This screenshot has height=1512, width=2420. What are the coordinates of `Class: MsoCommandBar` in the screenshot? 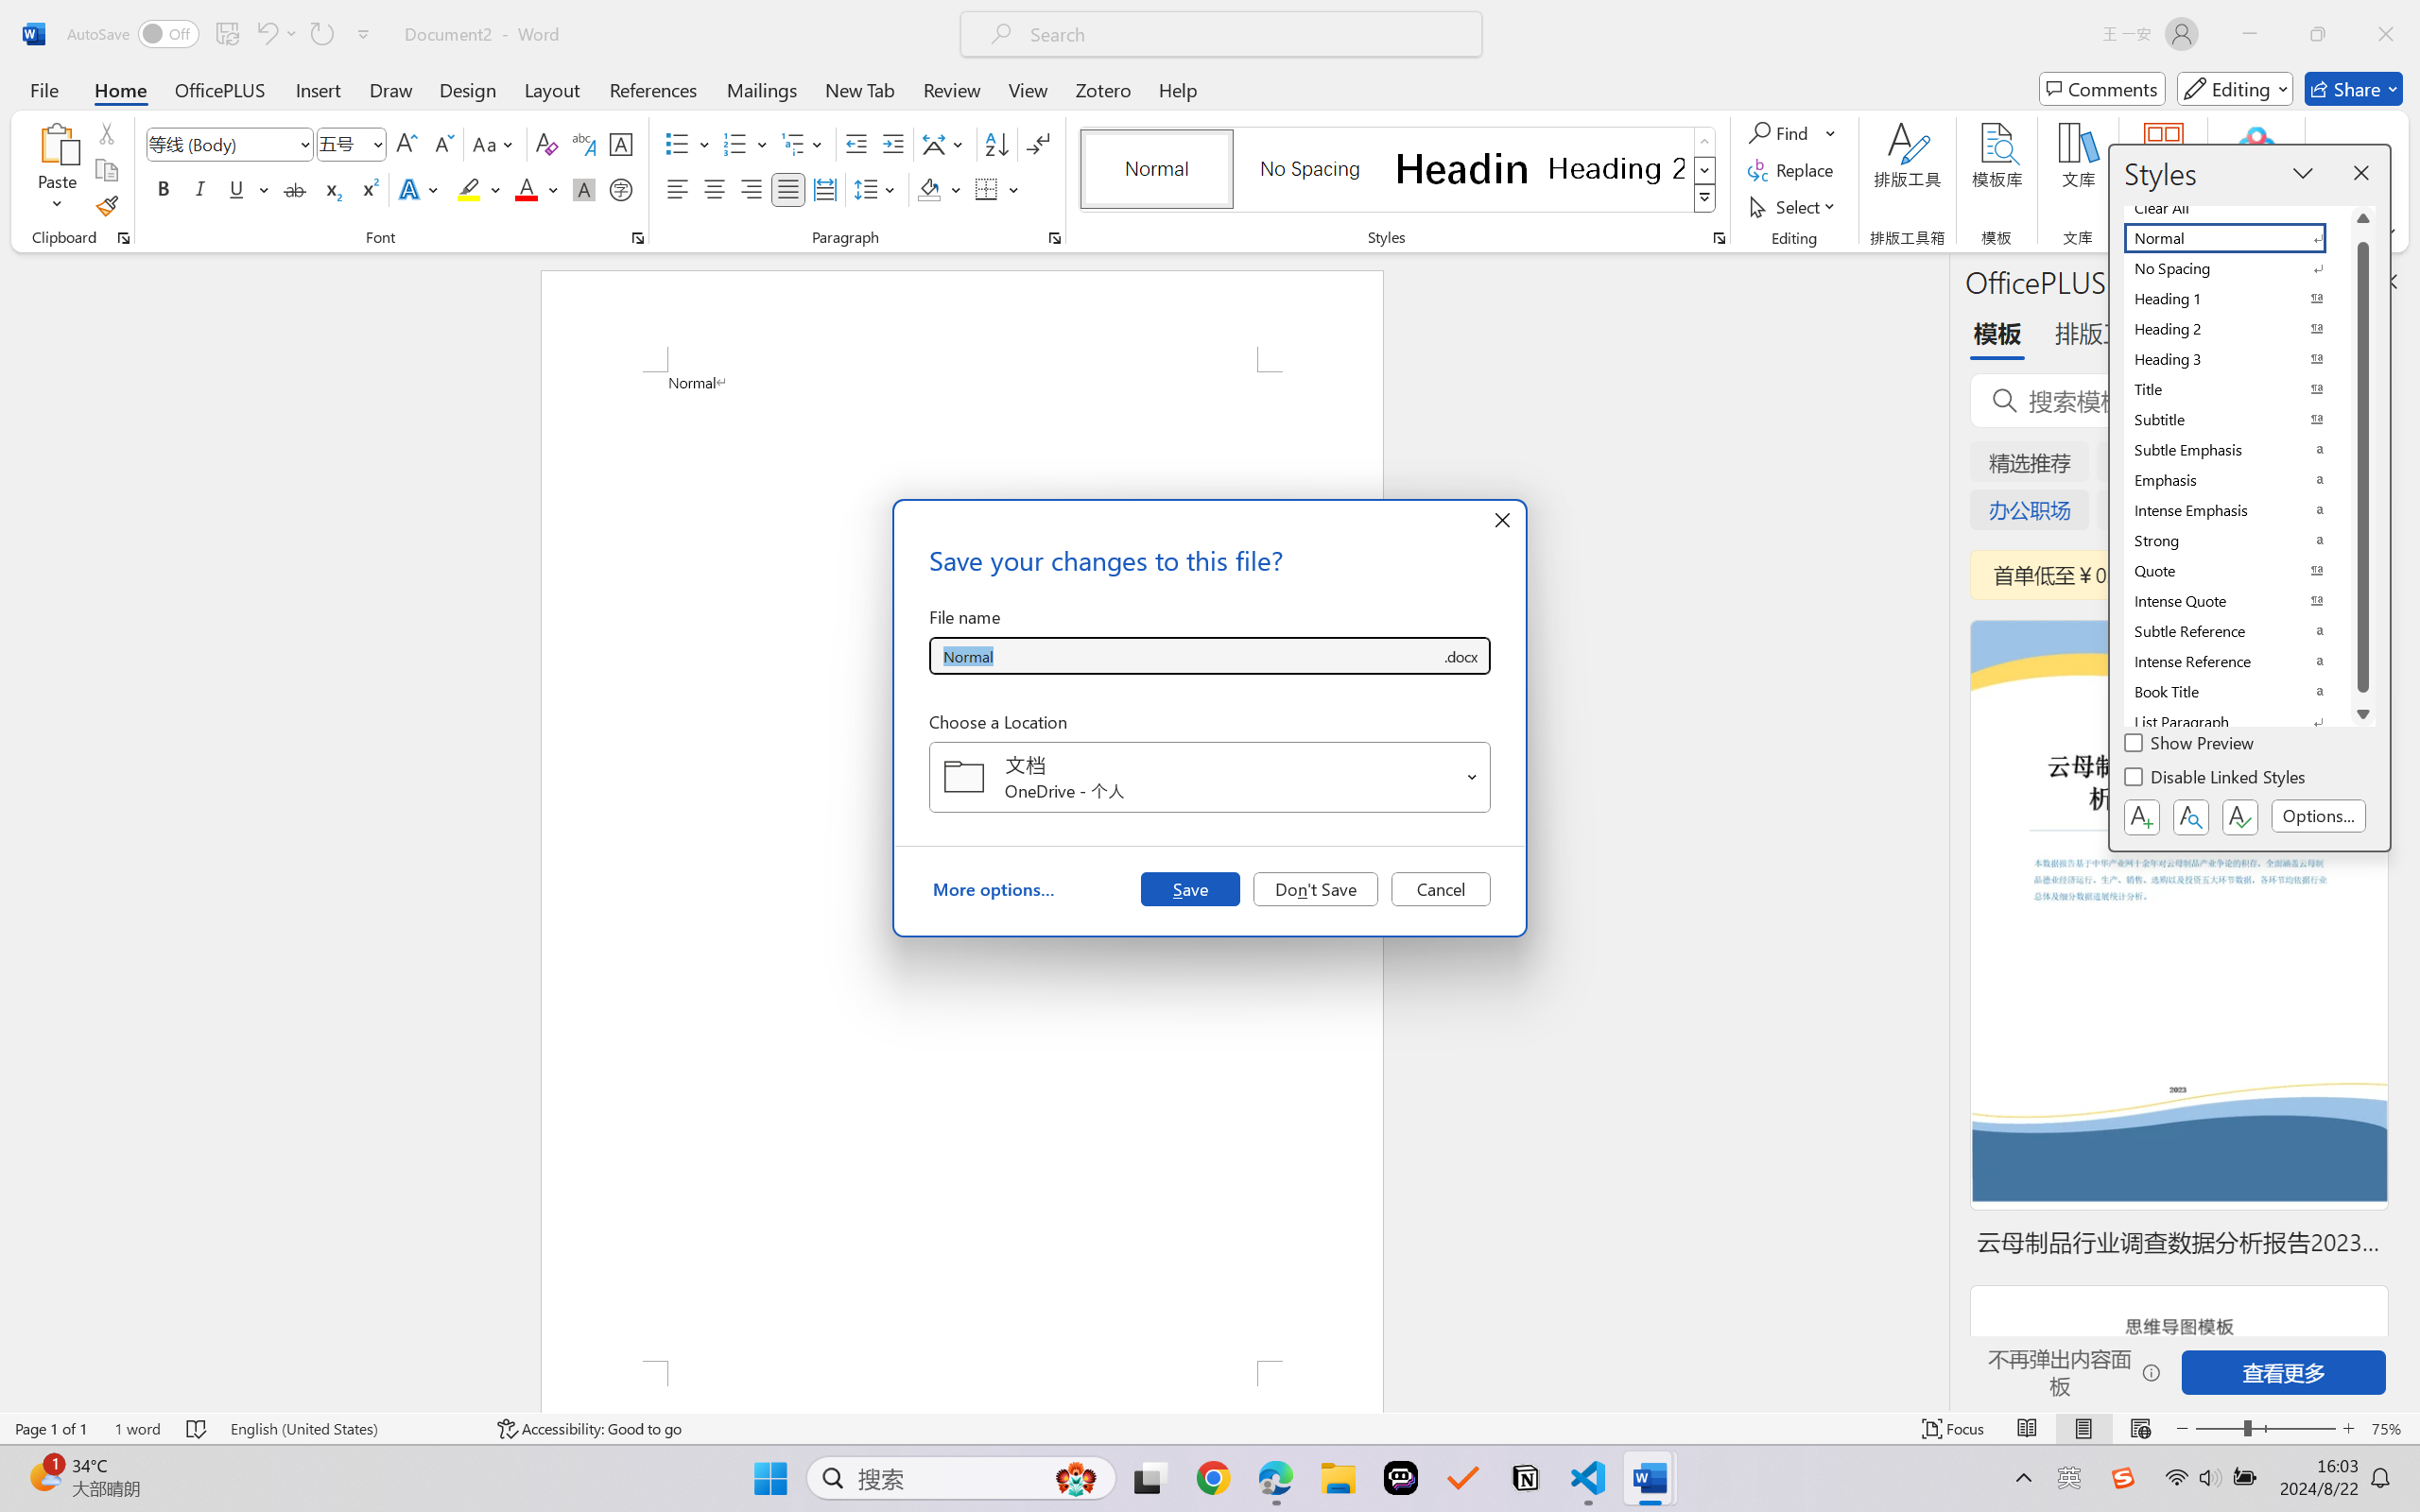 It's located at (1210, 1428).